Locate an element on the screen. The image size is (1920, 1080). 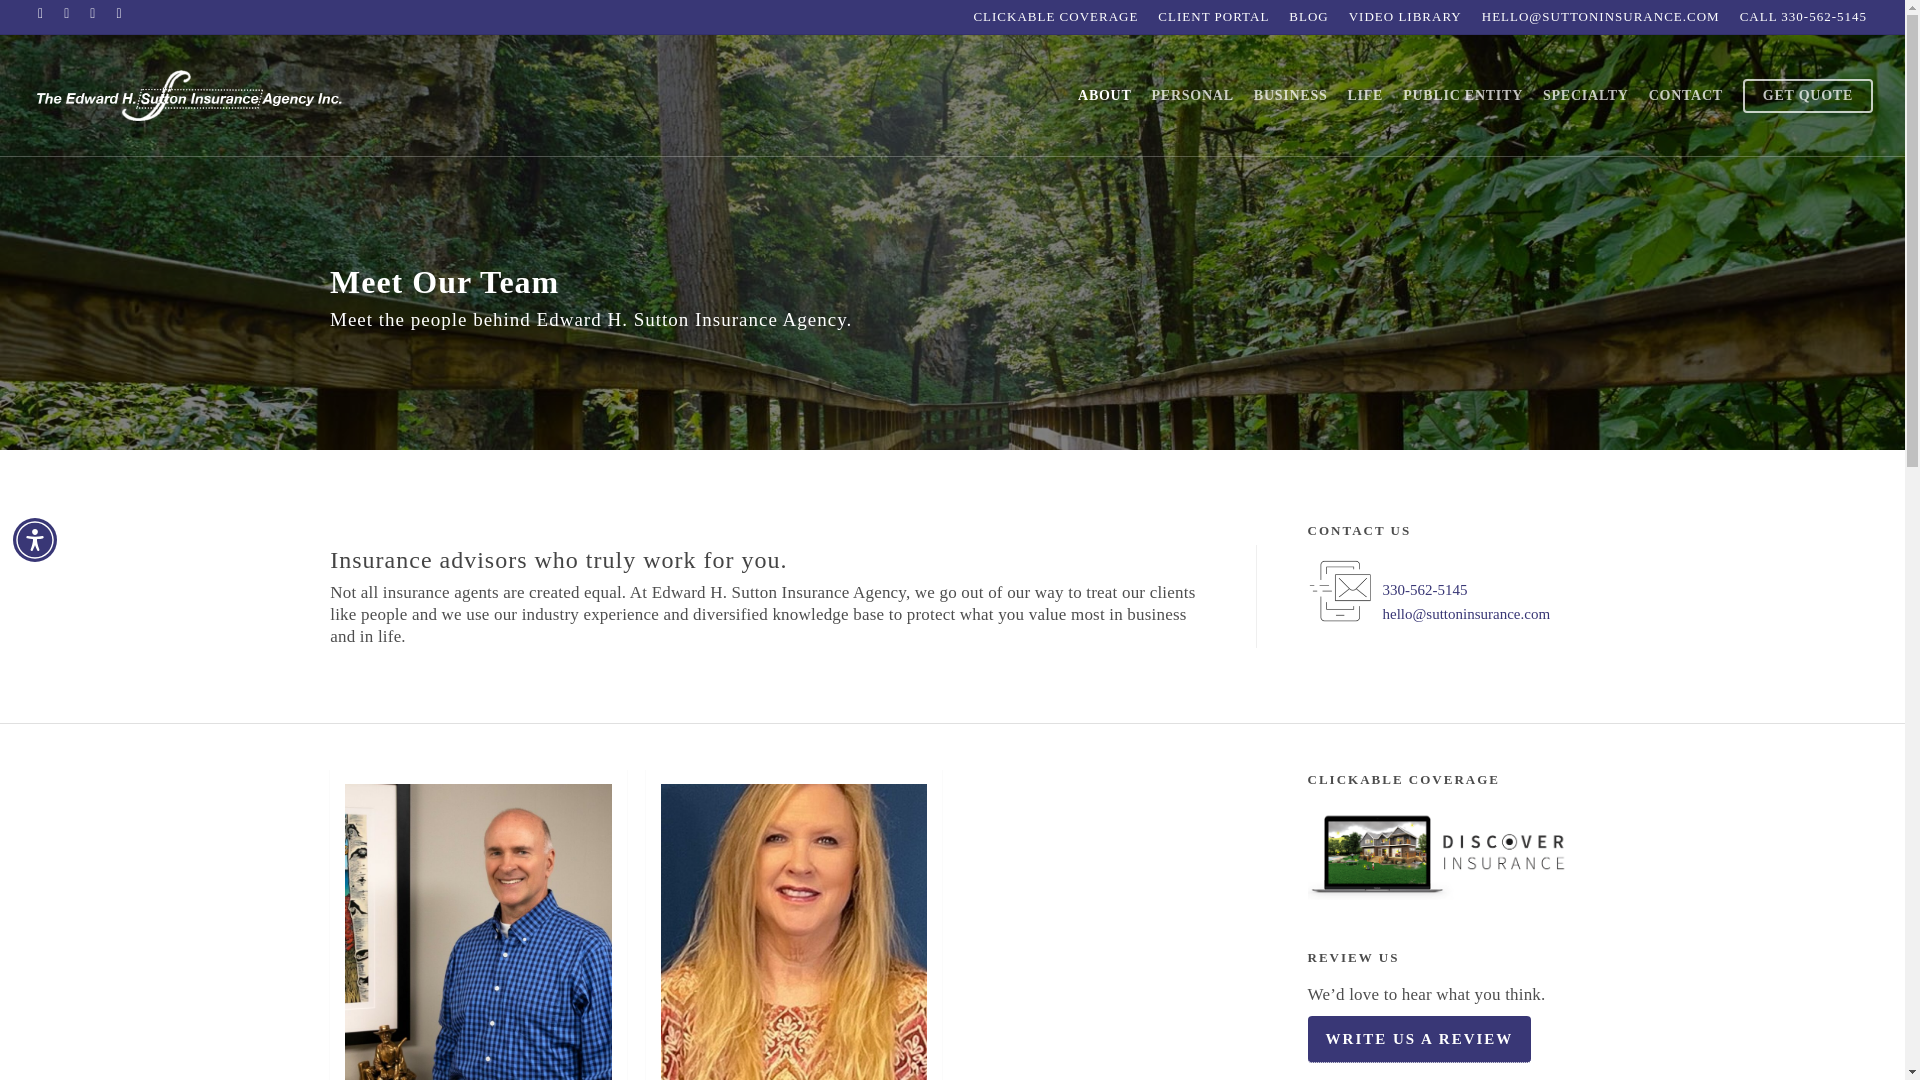
SPECIALTY is located at coordinates (1586, 96).